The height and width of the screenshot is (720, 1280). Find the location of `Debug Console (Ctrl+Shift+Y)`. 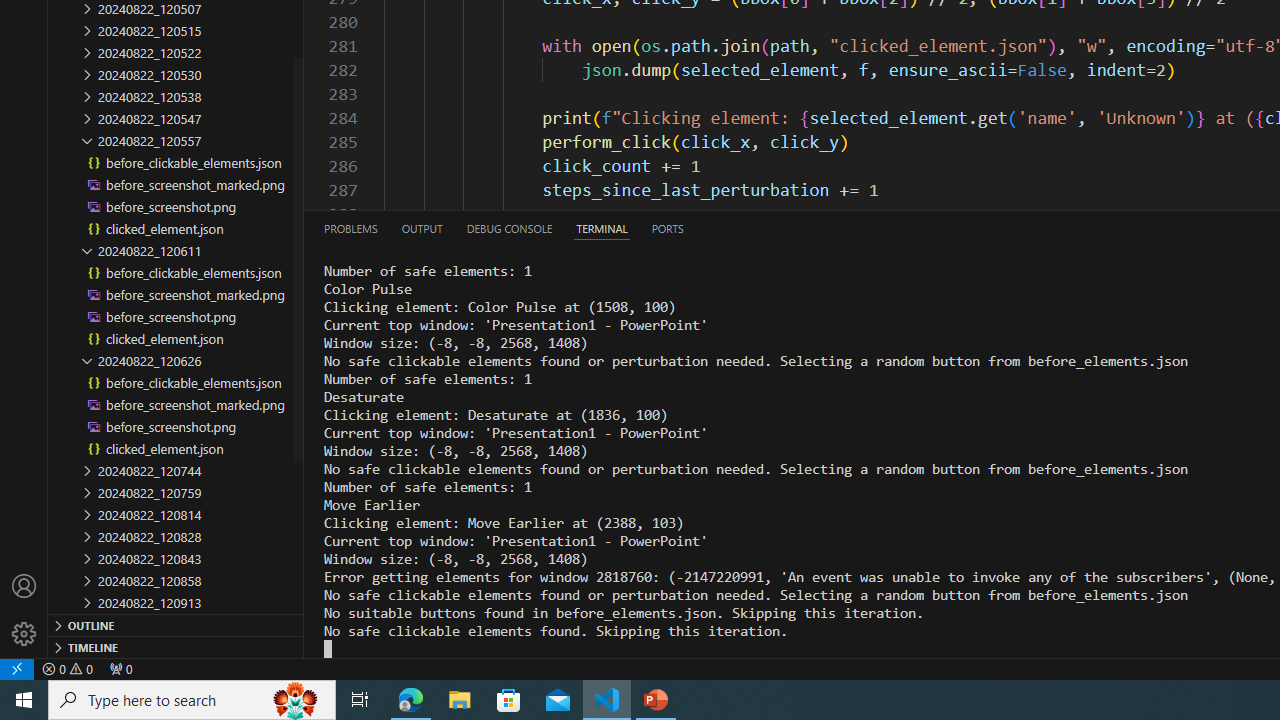

Debug Console (Ctrl+Shift+Y) is located at coordinates (509, 228).